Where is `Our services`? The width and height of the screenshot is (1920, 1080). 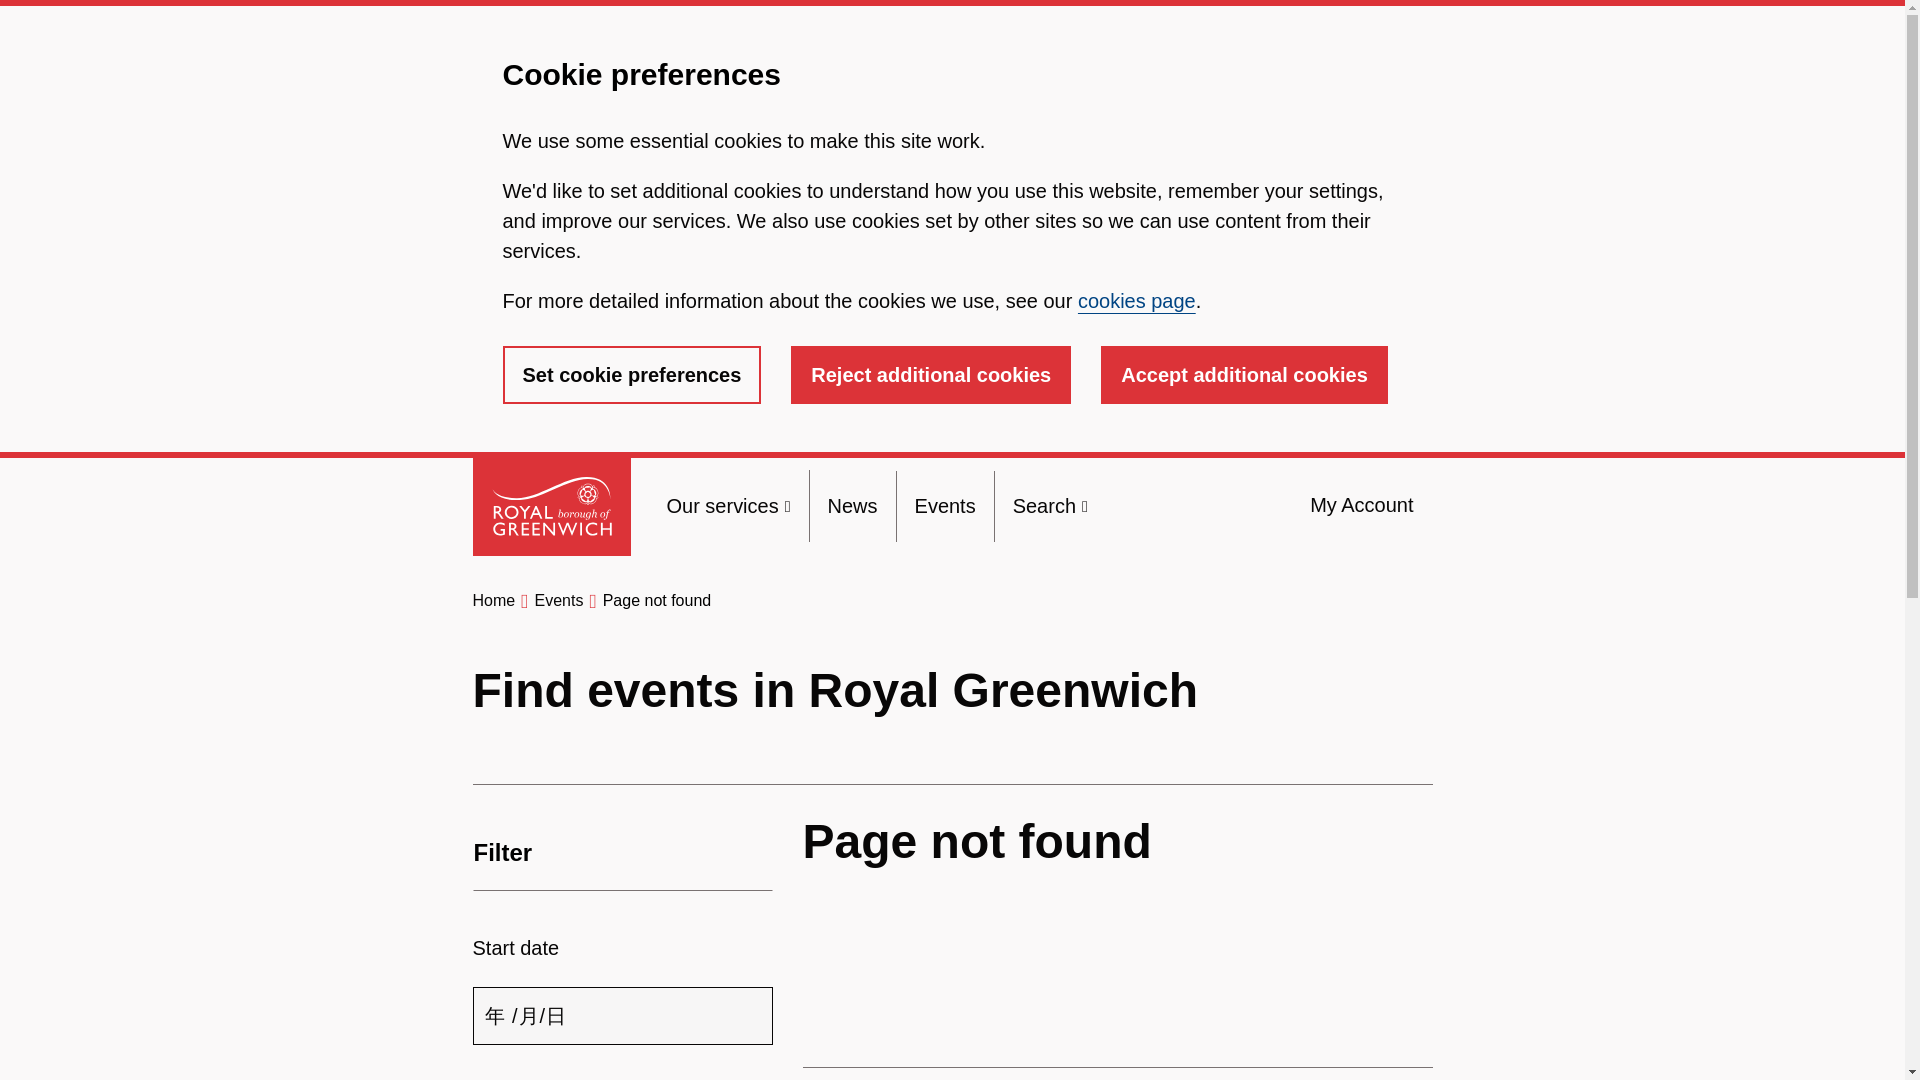
Our services is located at coordinates (728, 506).